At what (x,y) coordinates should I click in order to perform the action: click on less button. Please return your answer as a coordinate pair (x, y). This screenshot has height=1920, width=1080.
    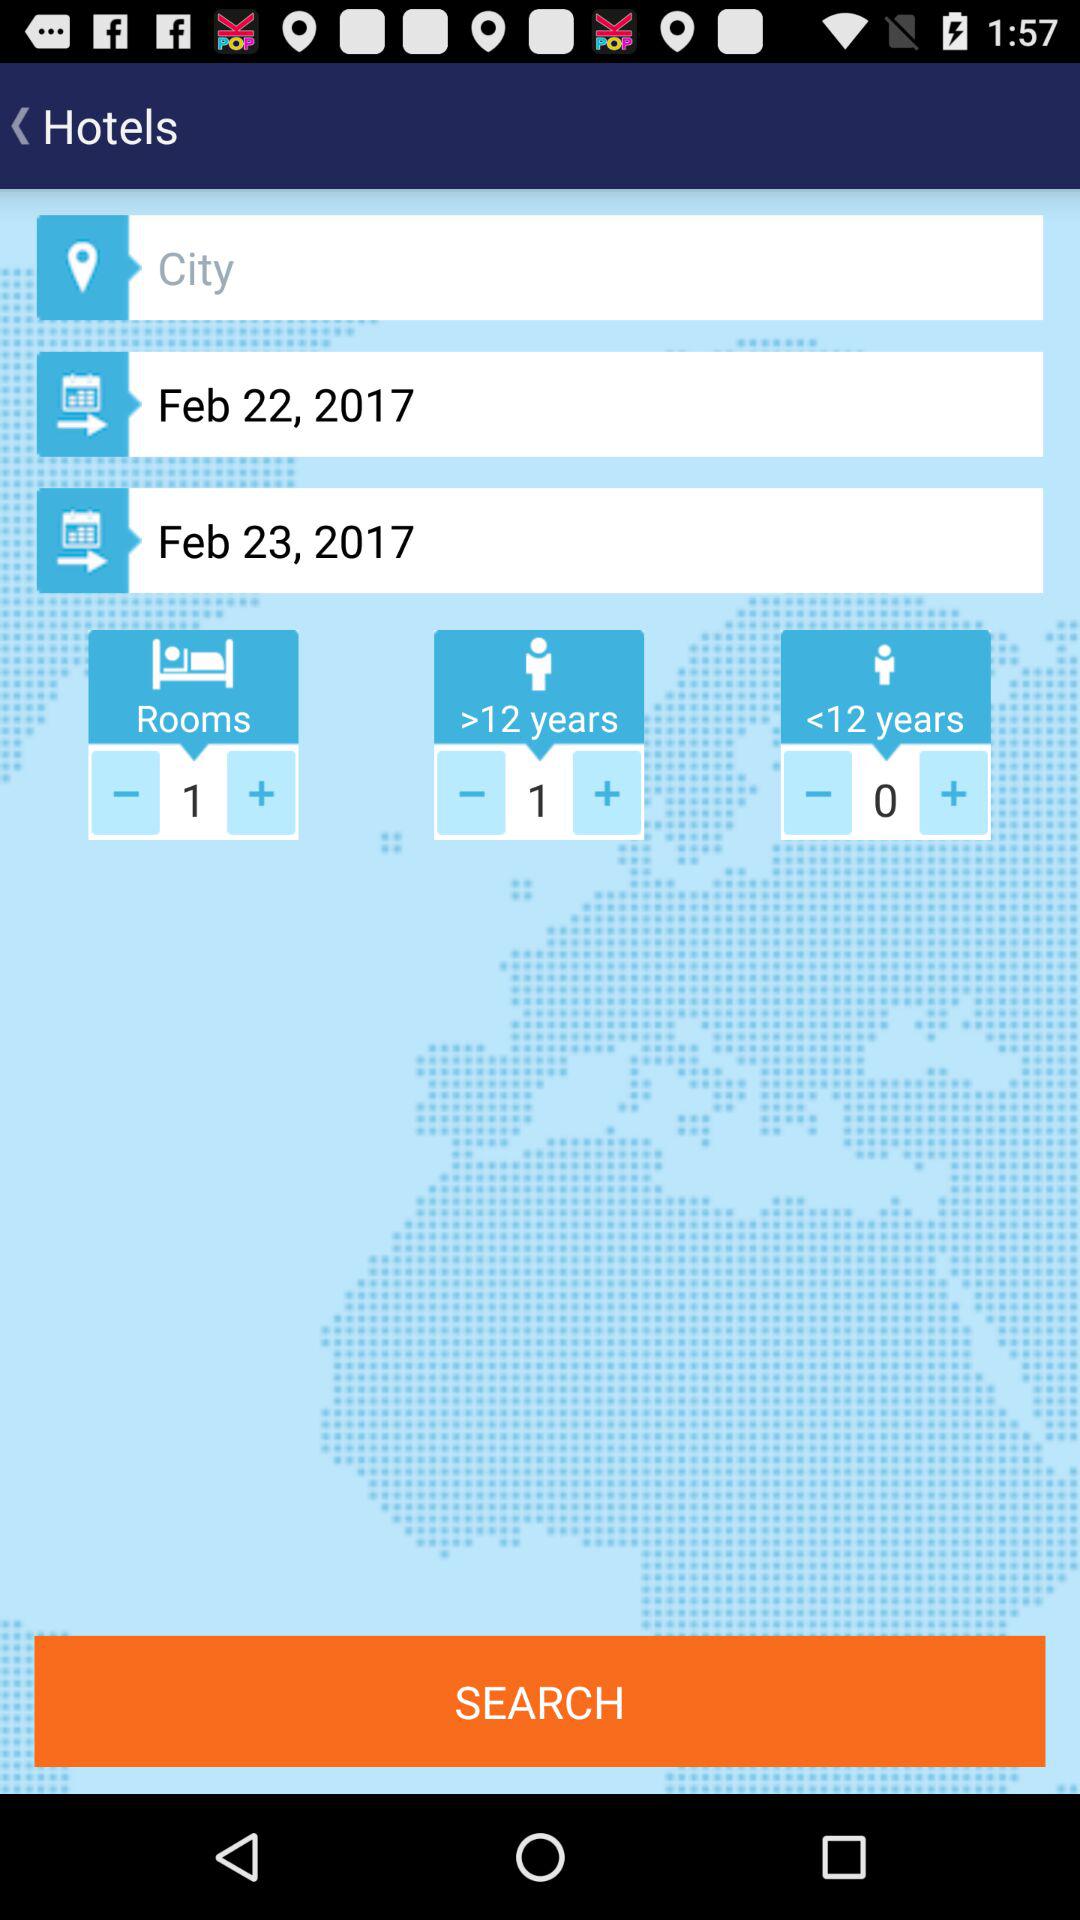
    Looking at the image, I should click on (471, 792).